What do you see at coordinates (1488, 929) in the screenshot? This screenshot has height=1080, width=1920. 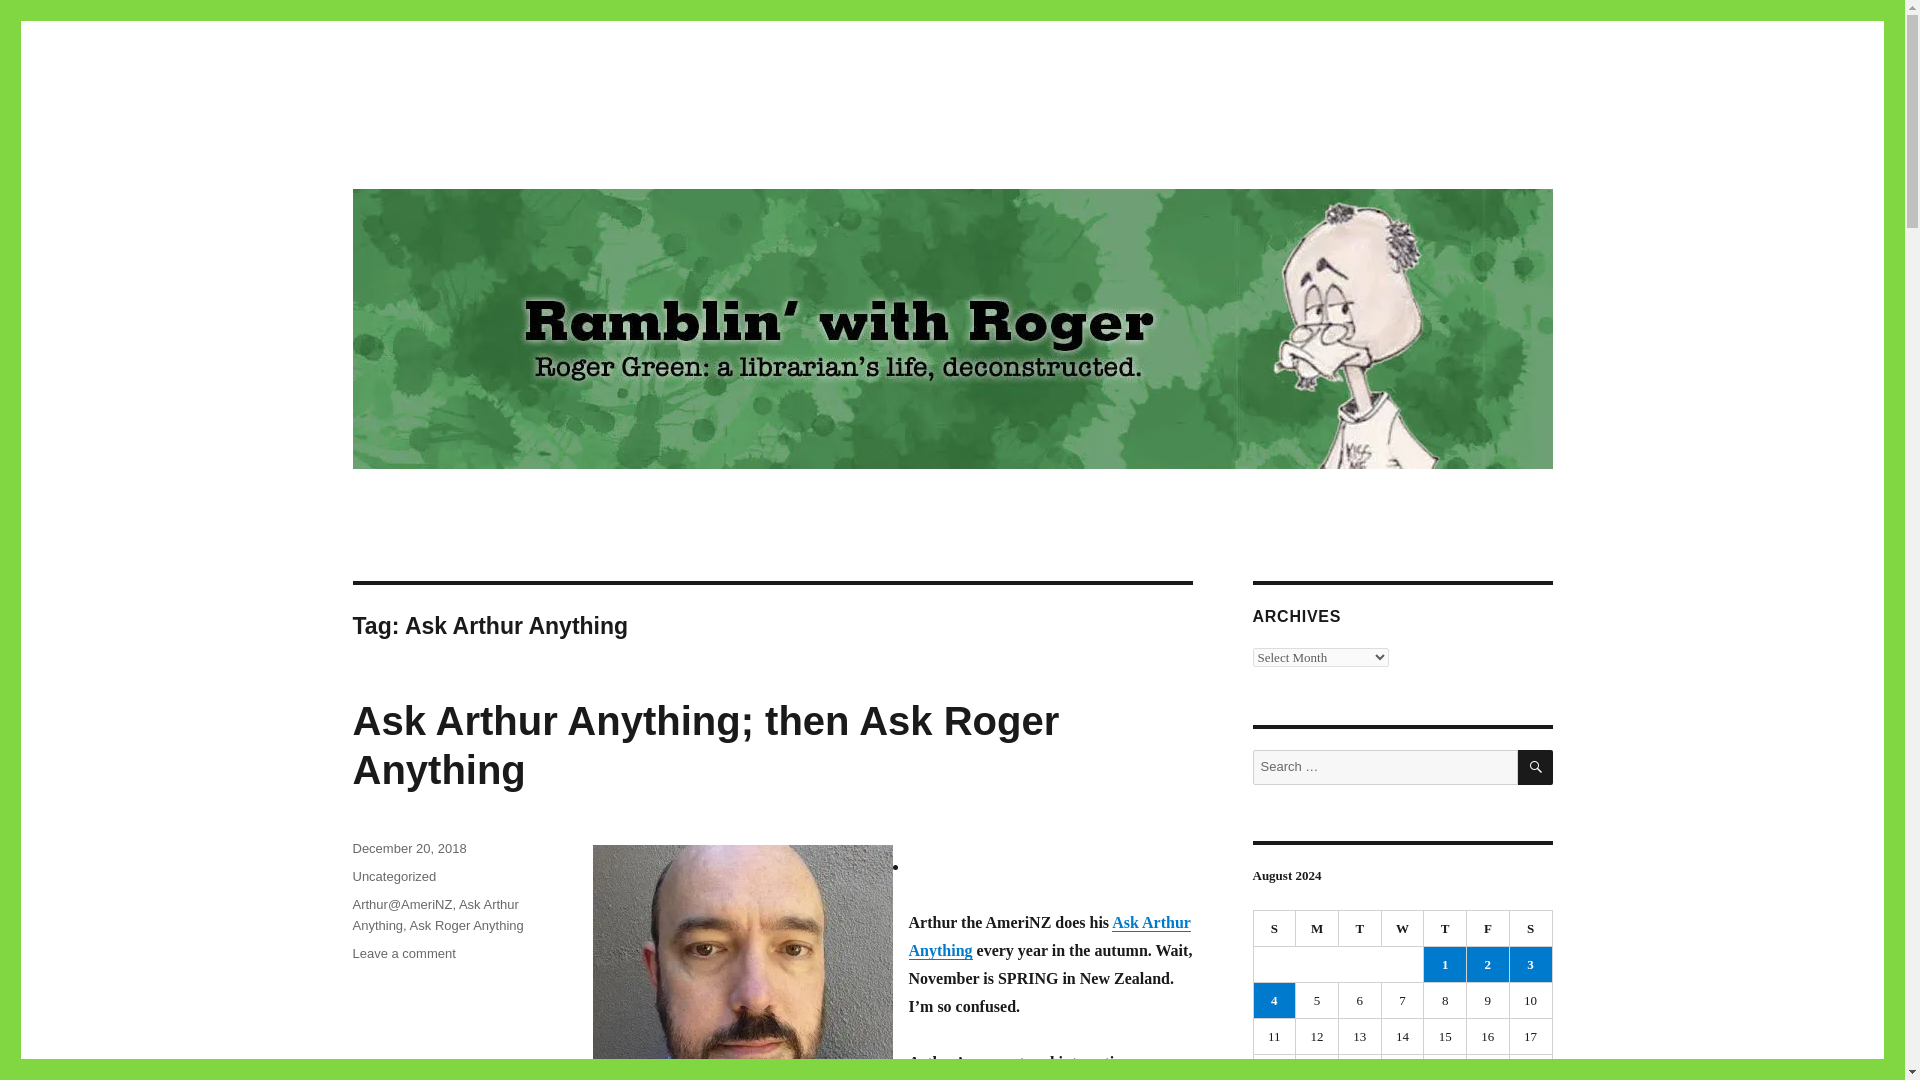 I see `Friday` at bounding box center [1488, 929].